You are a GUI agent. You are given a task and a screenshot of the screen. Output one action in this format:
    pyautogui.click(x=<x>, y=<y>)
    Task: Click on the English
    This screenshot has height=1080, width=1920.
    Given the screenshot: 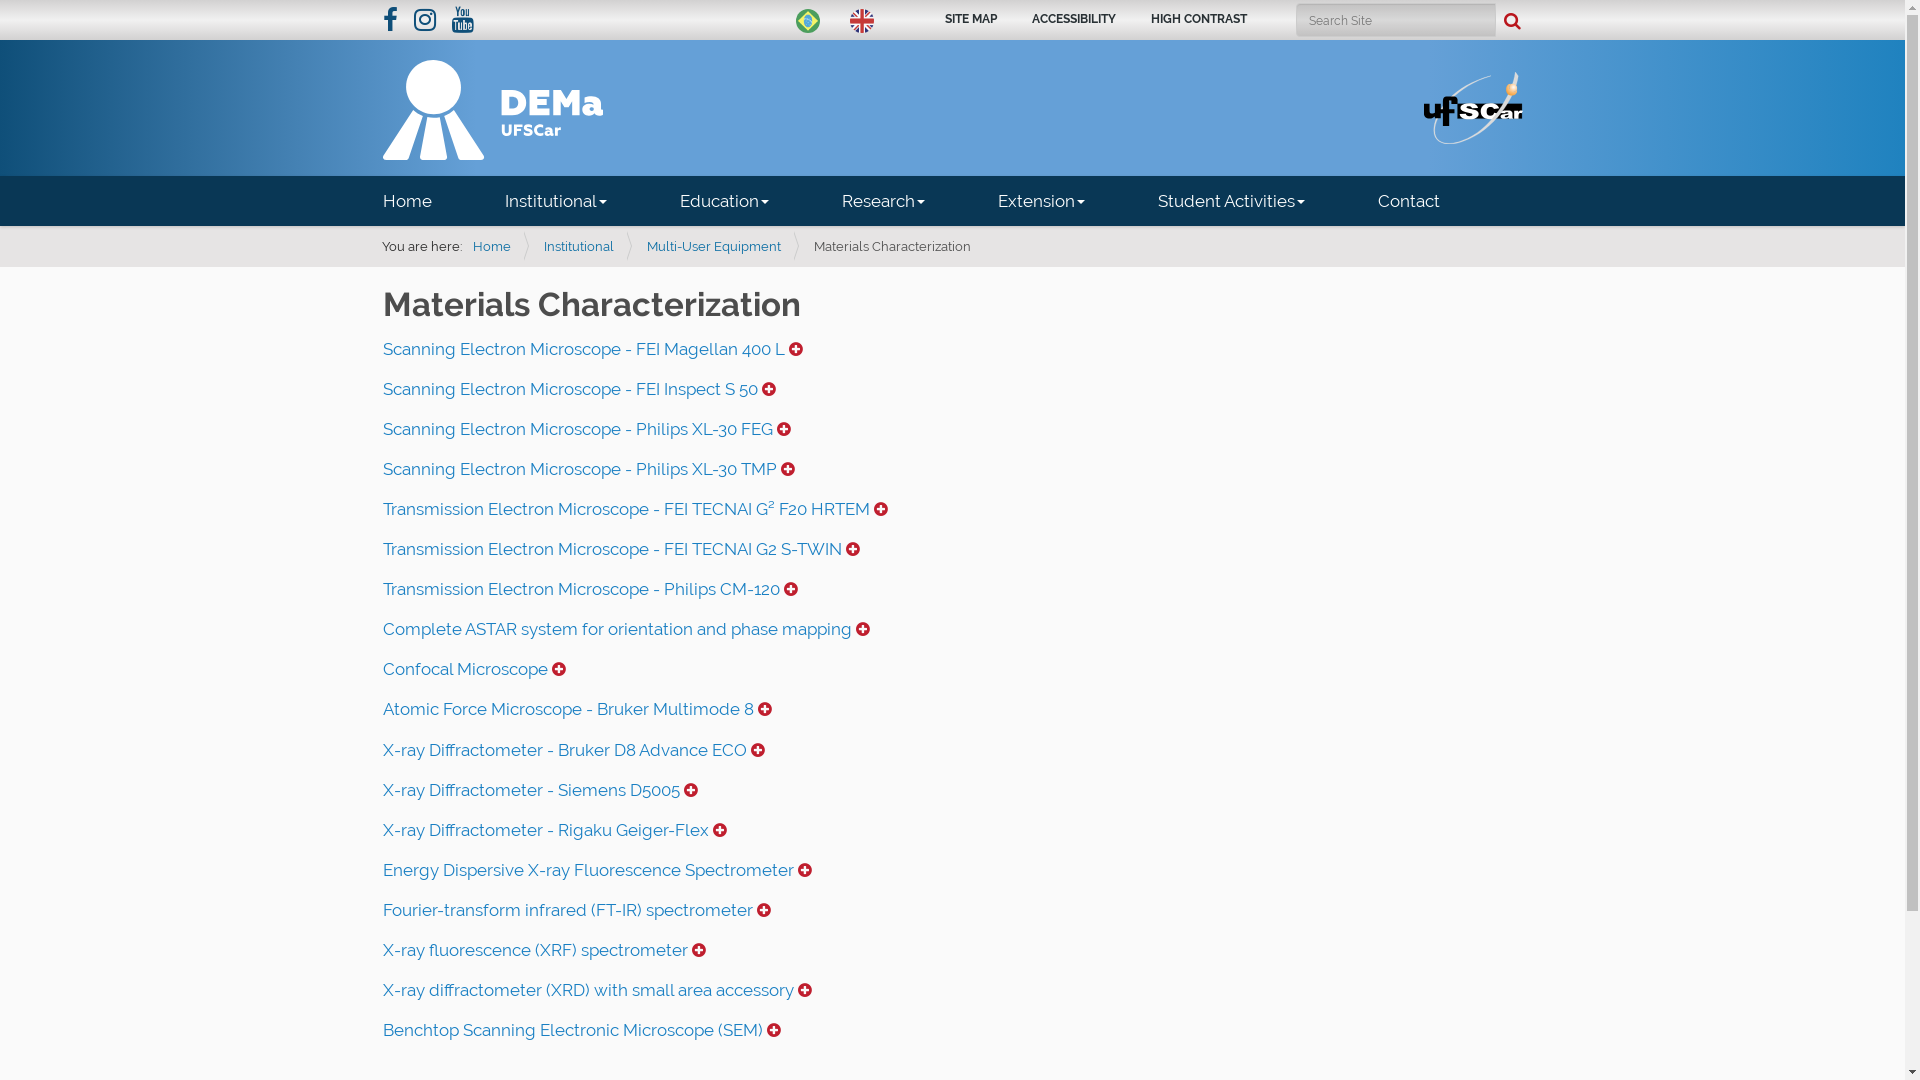 What is the action you would take?
    pyautogui.click(x=862, y=21)
    